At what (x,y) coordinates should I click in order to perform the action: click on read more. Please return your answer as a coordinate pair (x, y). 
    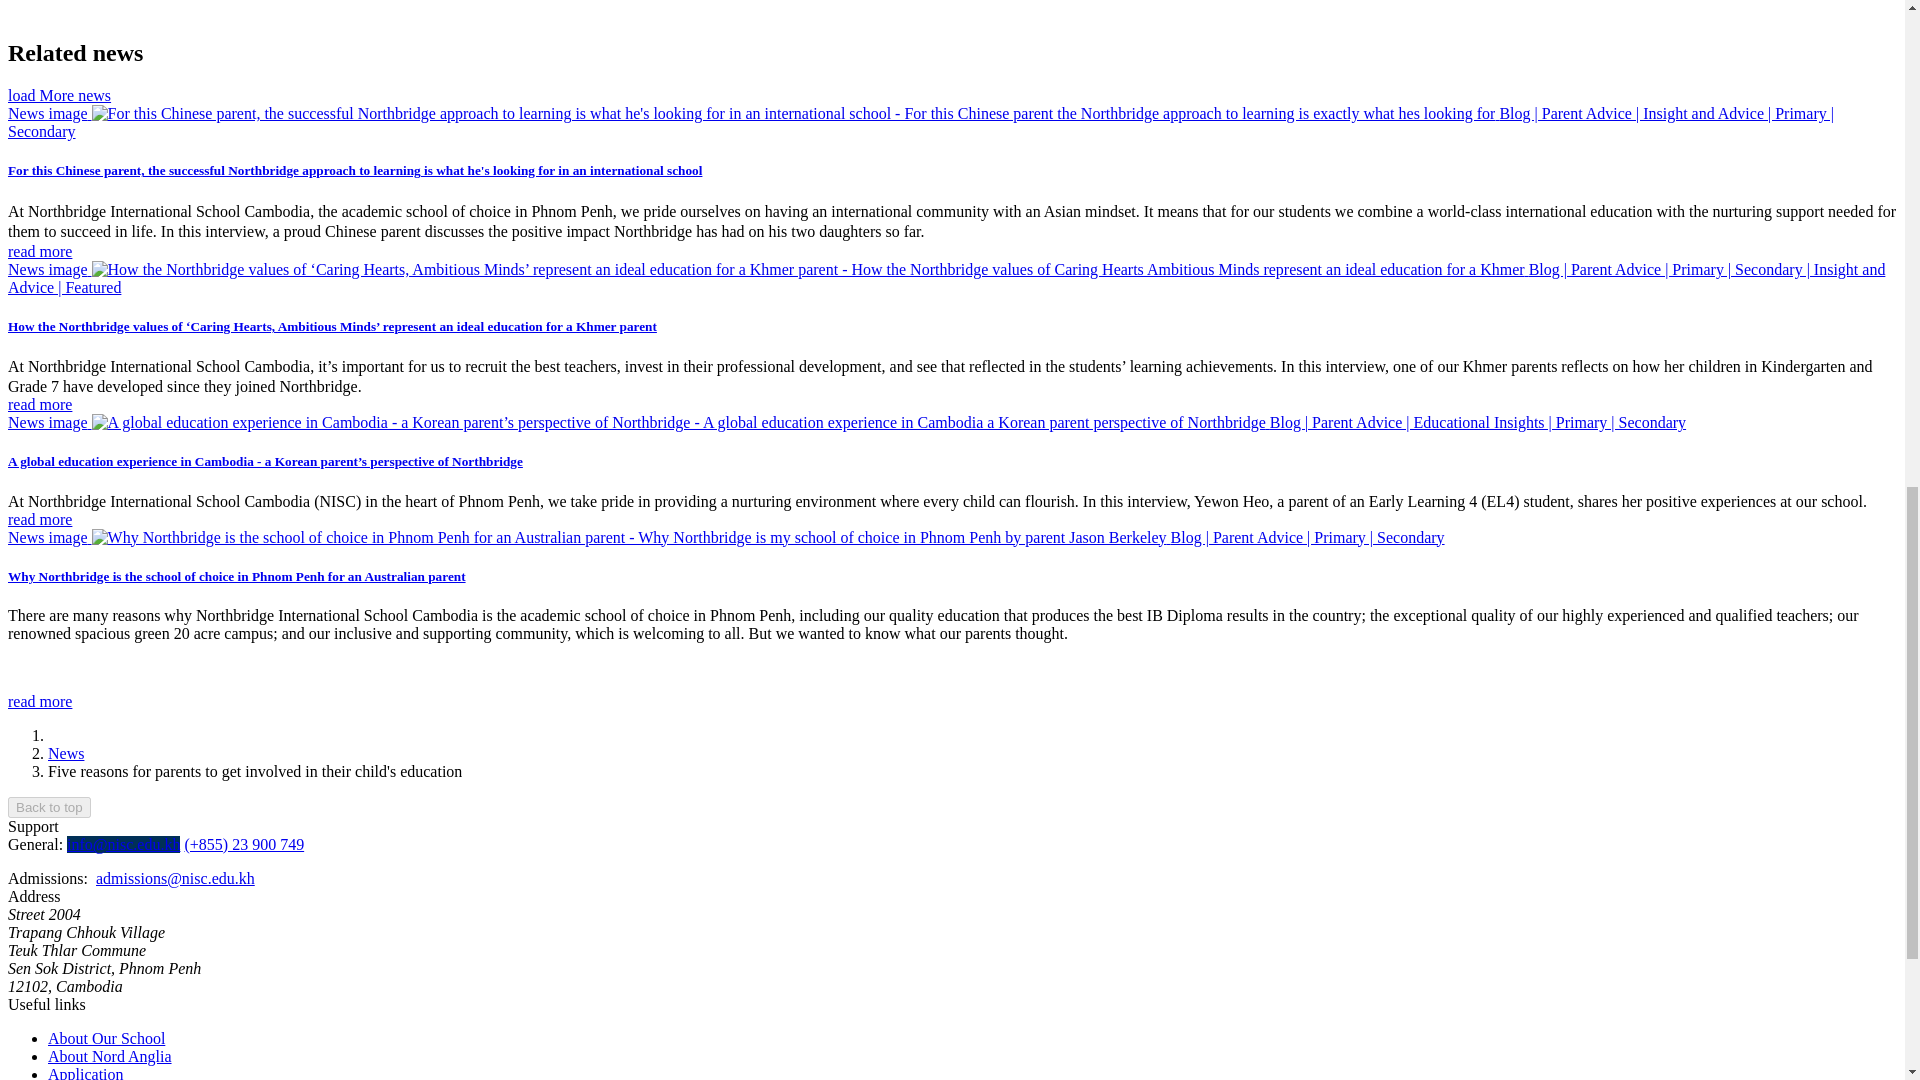
    Looking at the image, I should click on (40, 404).